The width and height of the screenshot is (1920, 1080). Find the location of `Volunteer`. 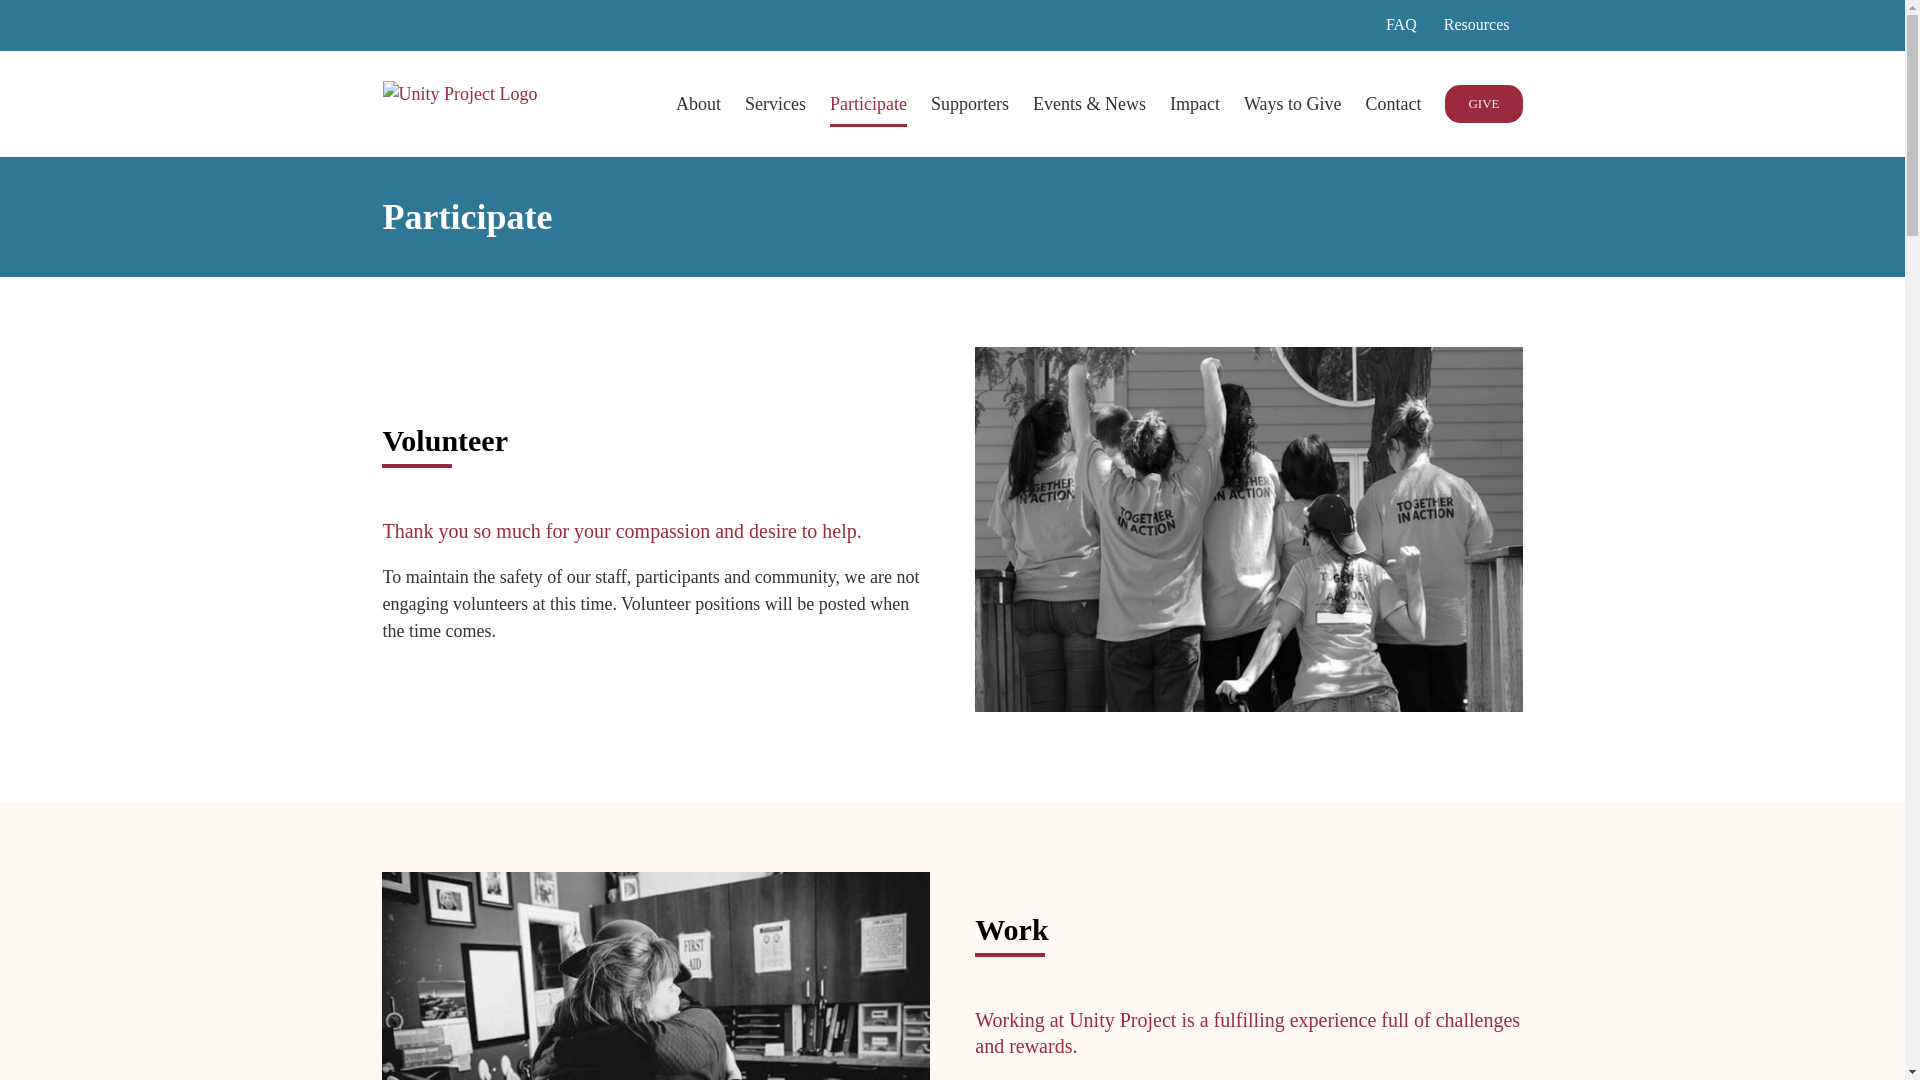

Volunteer is located at coordinates (1248, 528).